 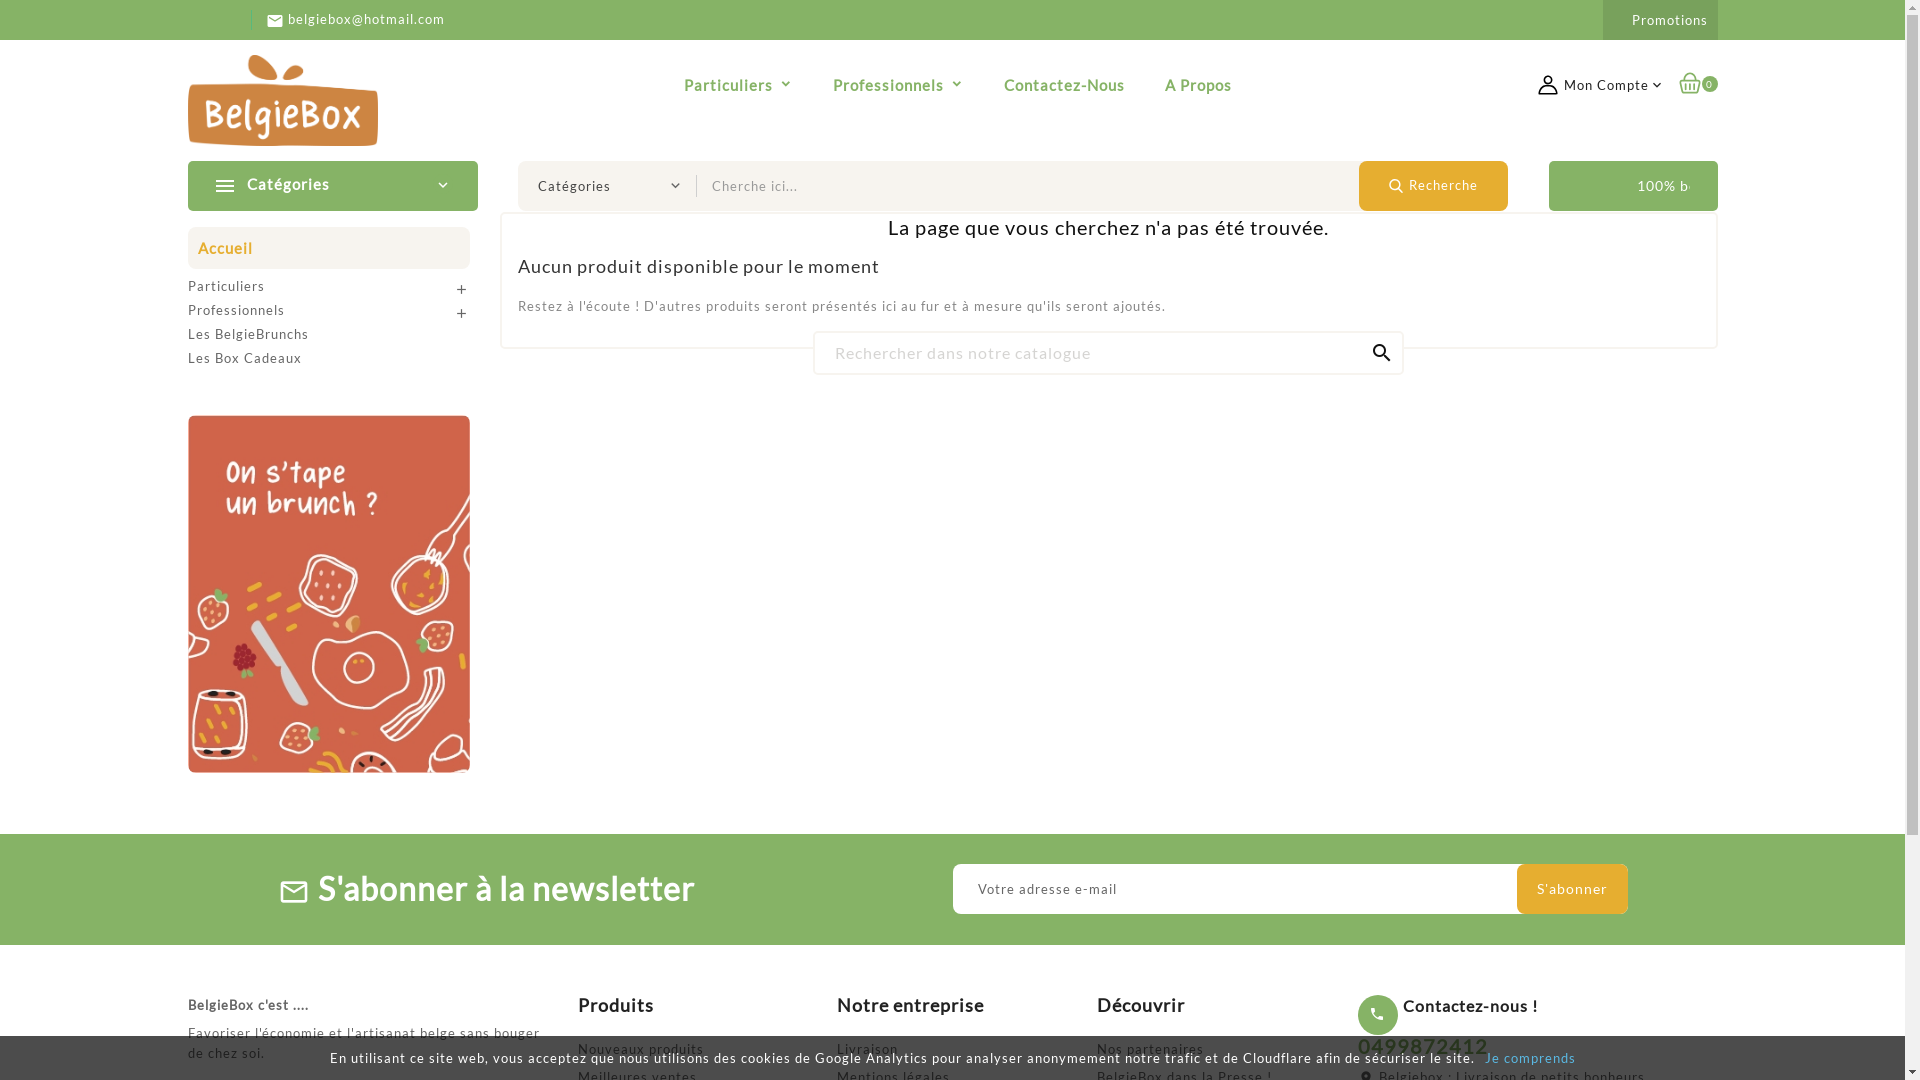 What do you see at coordinates (1574, 186) in the screenshot?
I see `100% belge` at bounding box center [1574, 186].